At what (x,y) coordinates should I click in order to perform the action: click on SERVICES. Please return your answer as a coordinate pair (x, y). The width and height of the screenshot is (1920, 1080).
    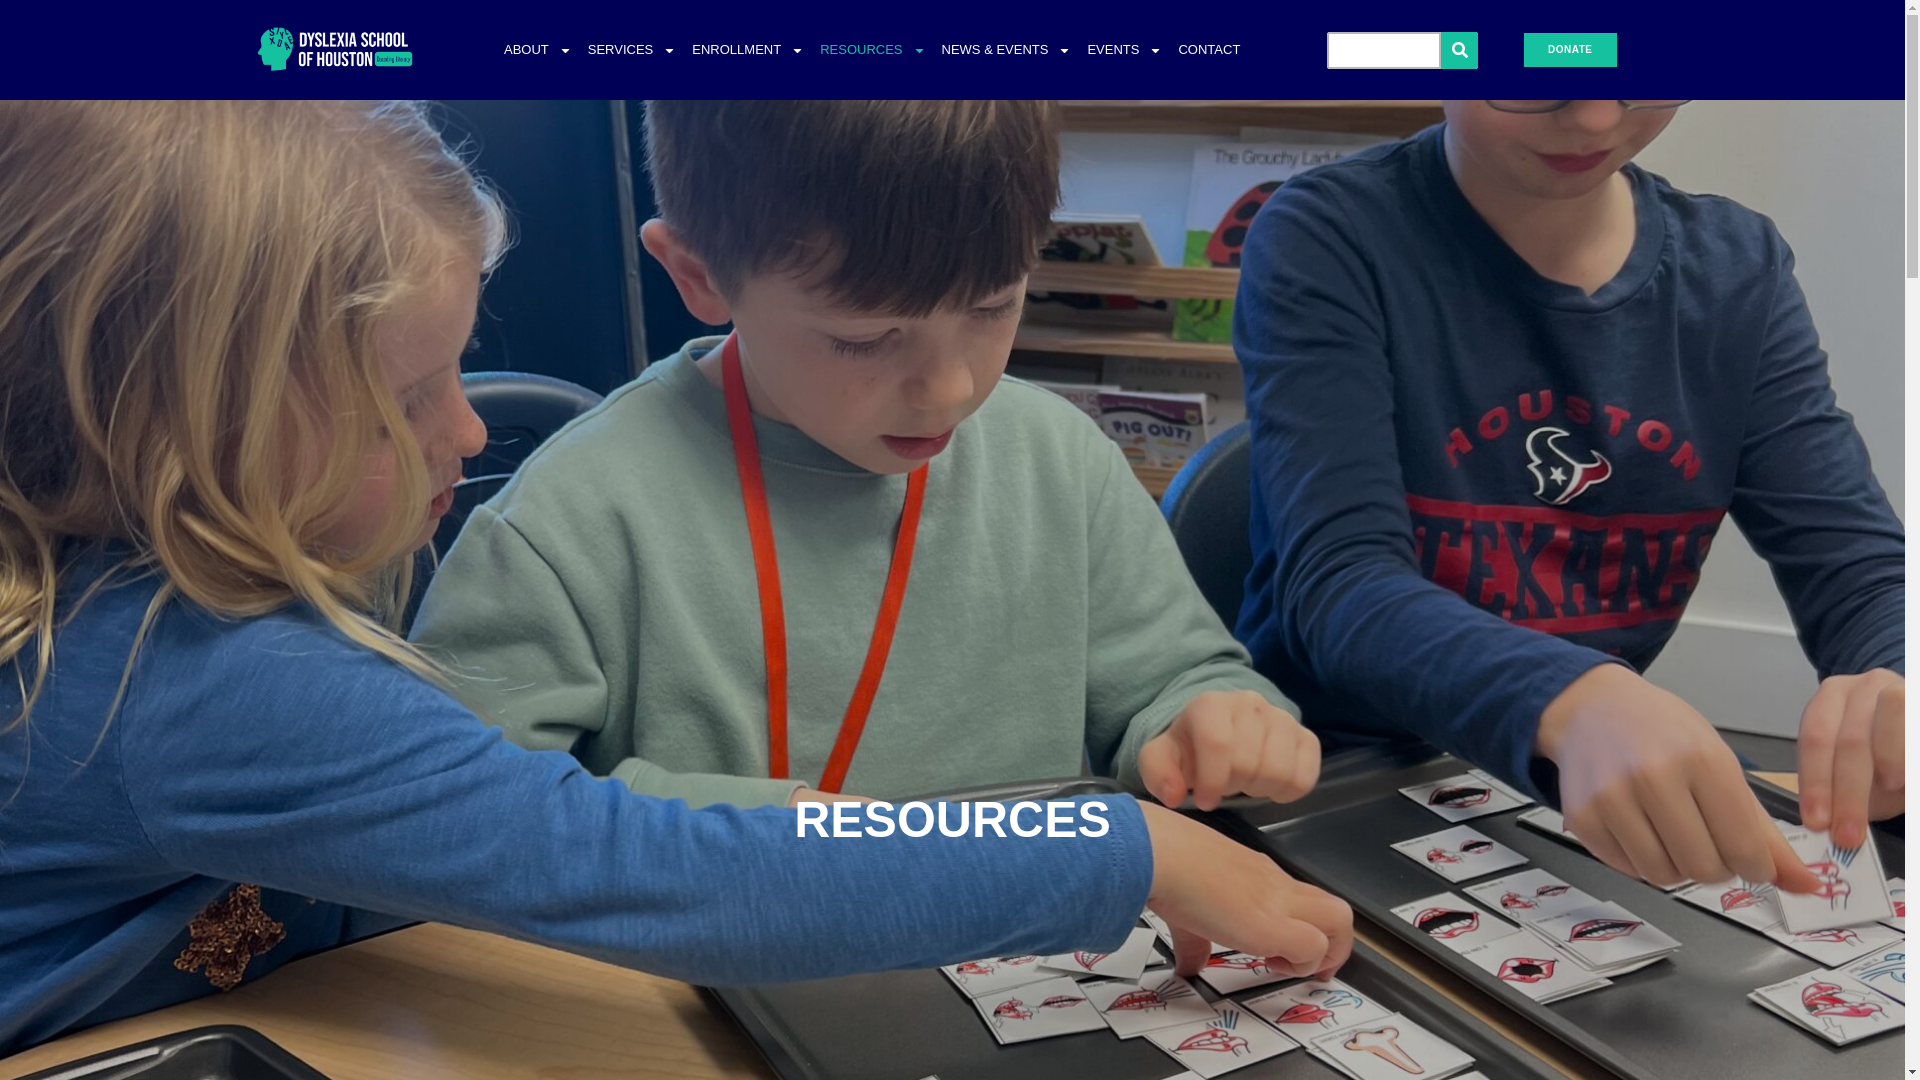
    Looking at the image, I should click on (632, 50).